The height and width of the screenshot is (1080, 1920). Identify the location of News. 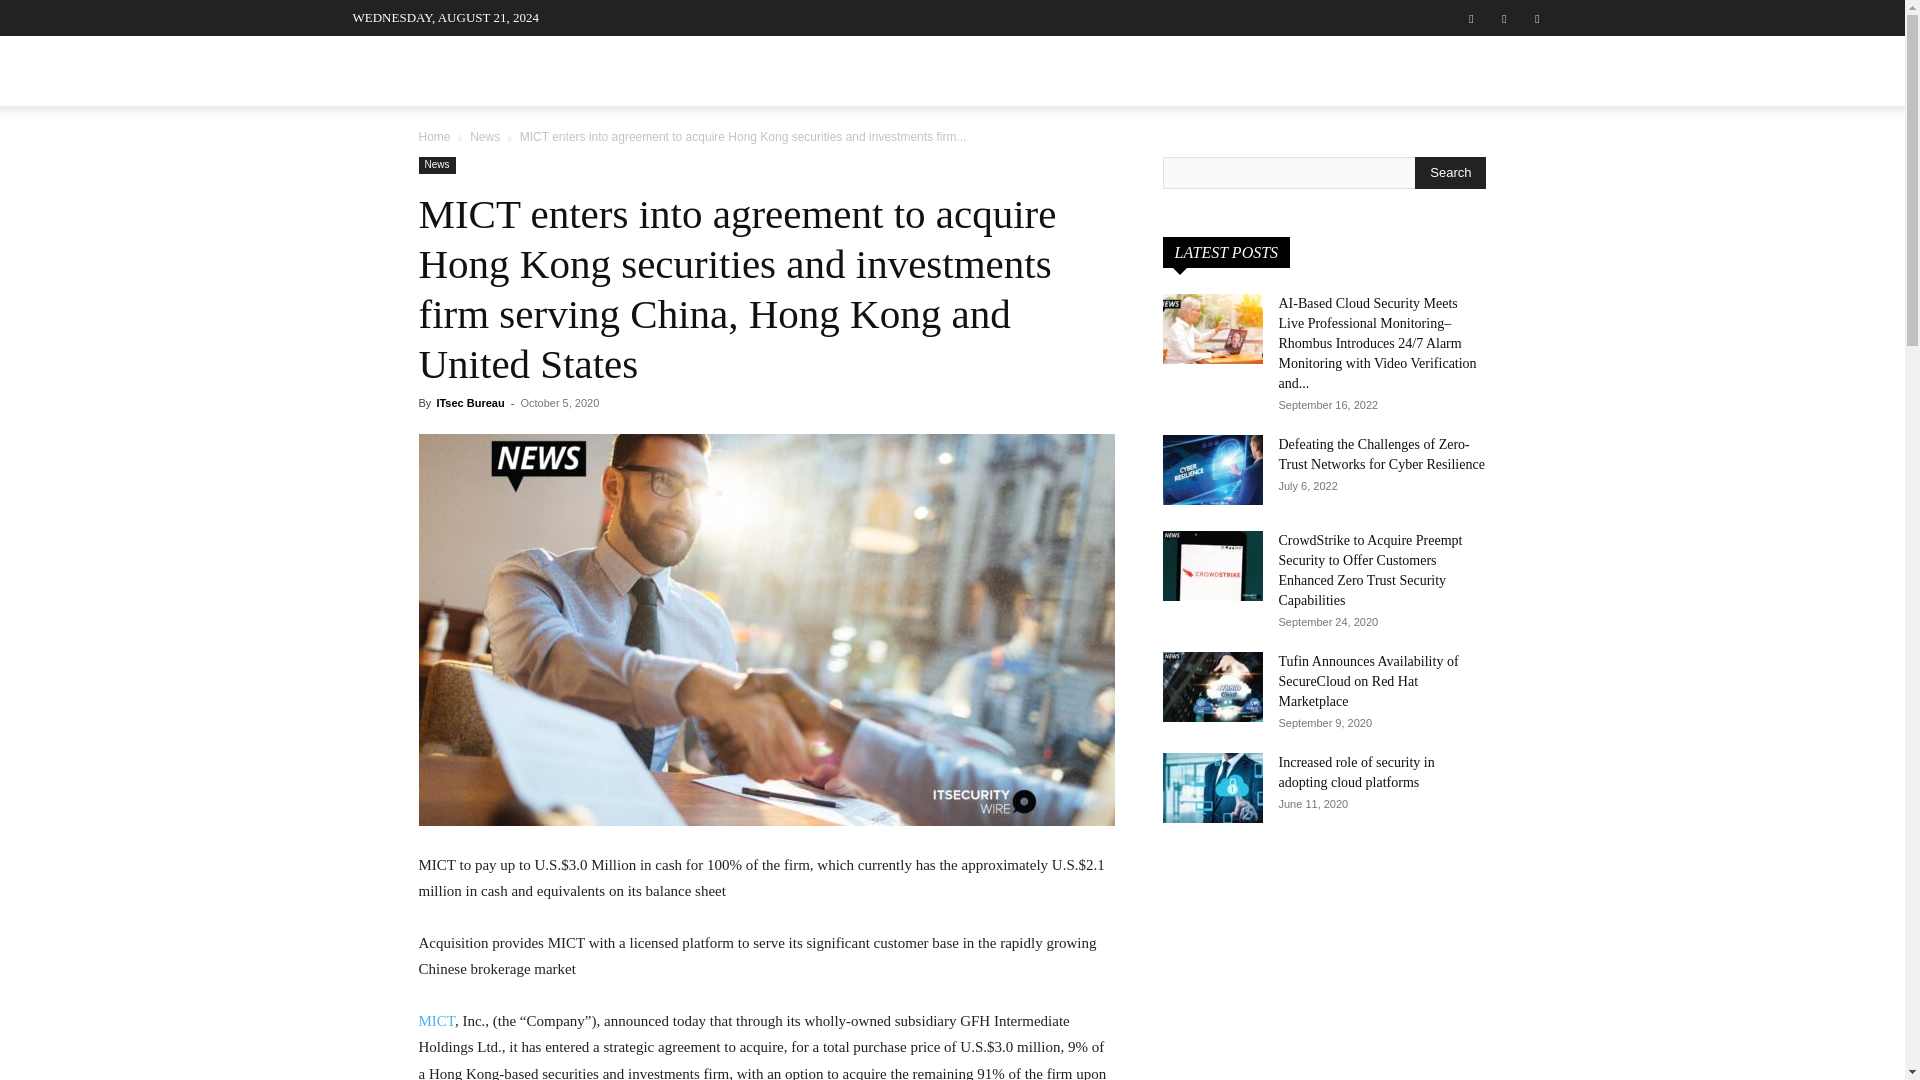
(484, 136).